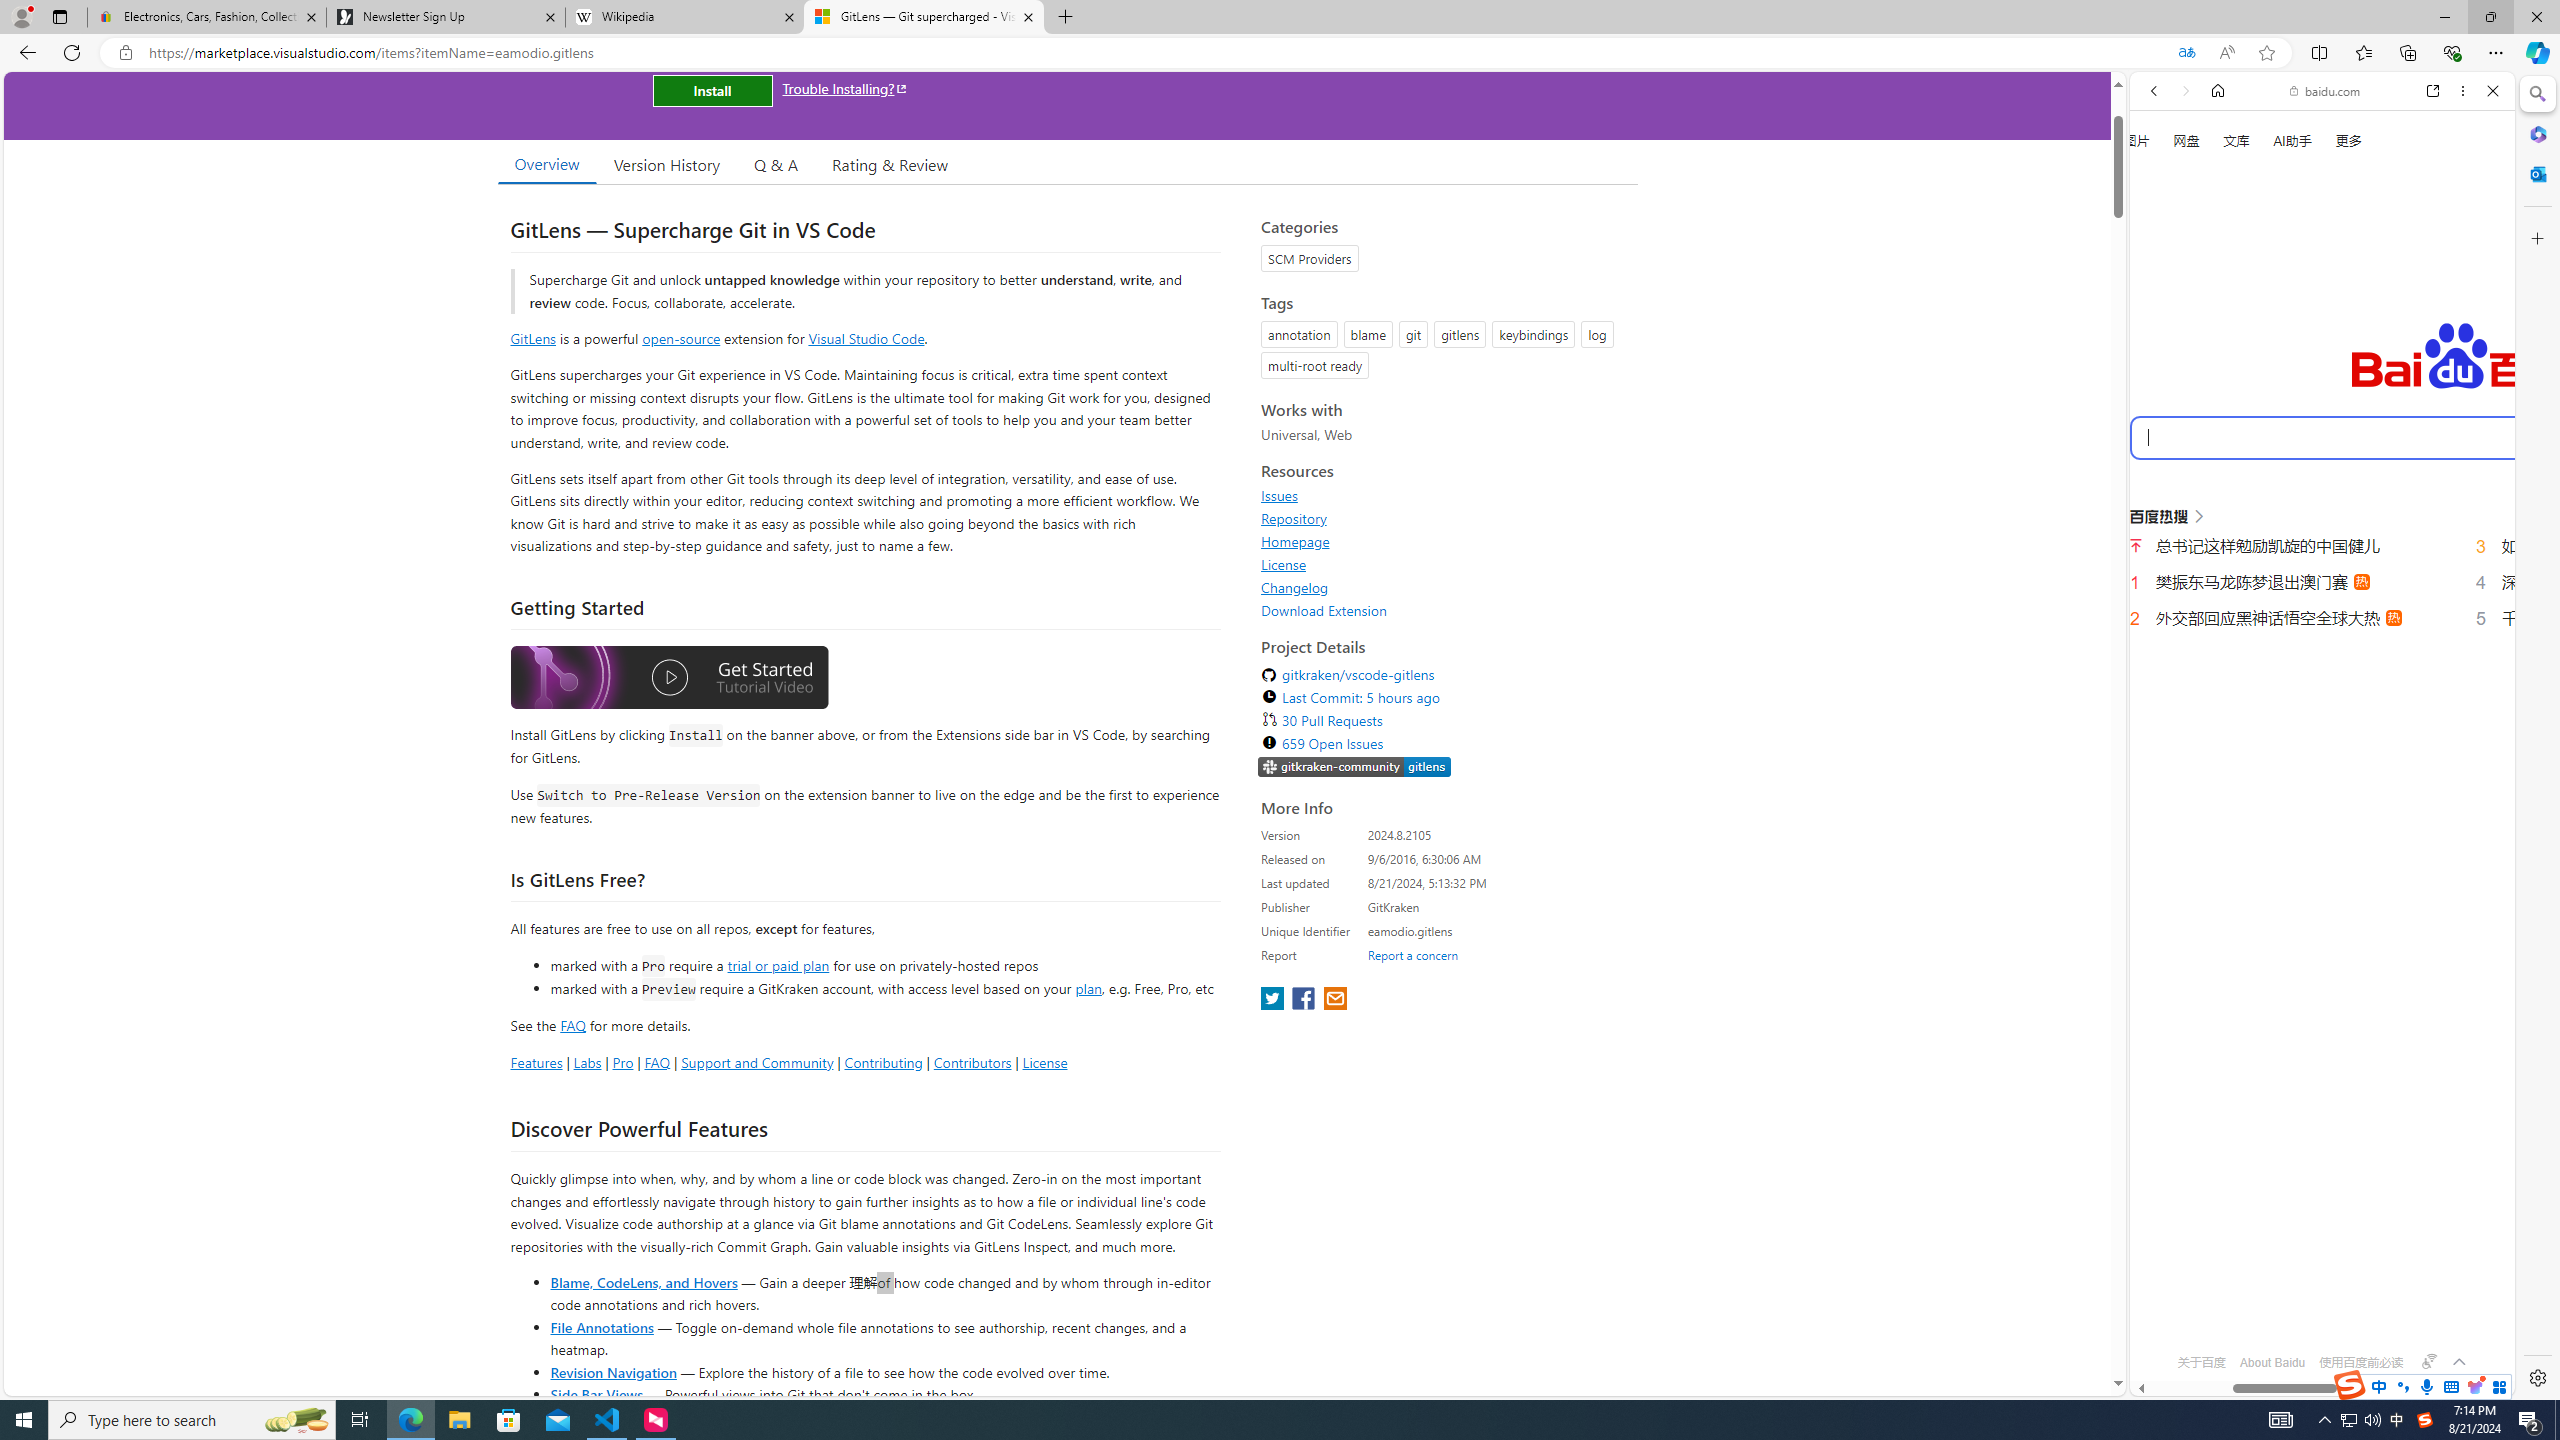 Image resolution: width=2560 pixels, height=1440 pixels. What do you see at coordinates (2273, 1362) in the screenshot?
I see `About Baidu` at bounding box center [2273, 1362].